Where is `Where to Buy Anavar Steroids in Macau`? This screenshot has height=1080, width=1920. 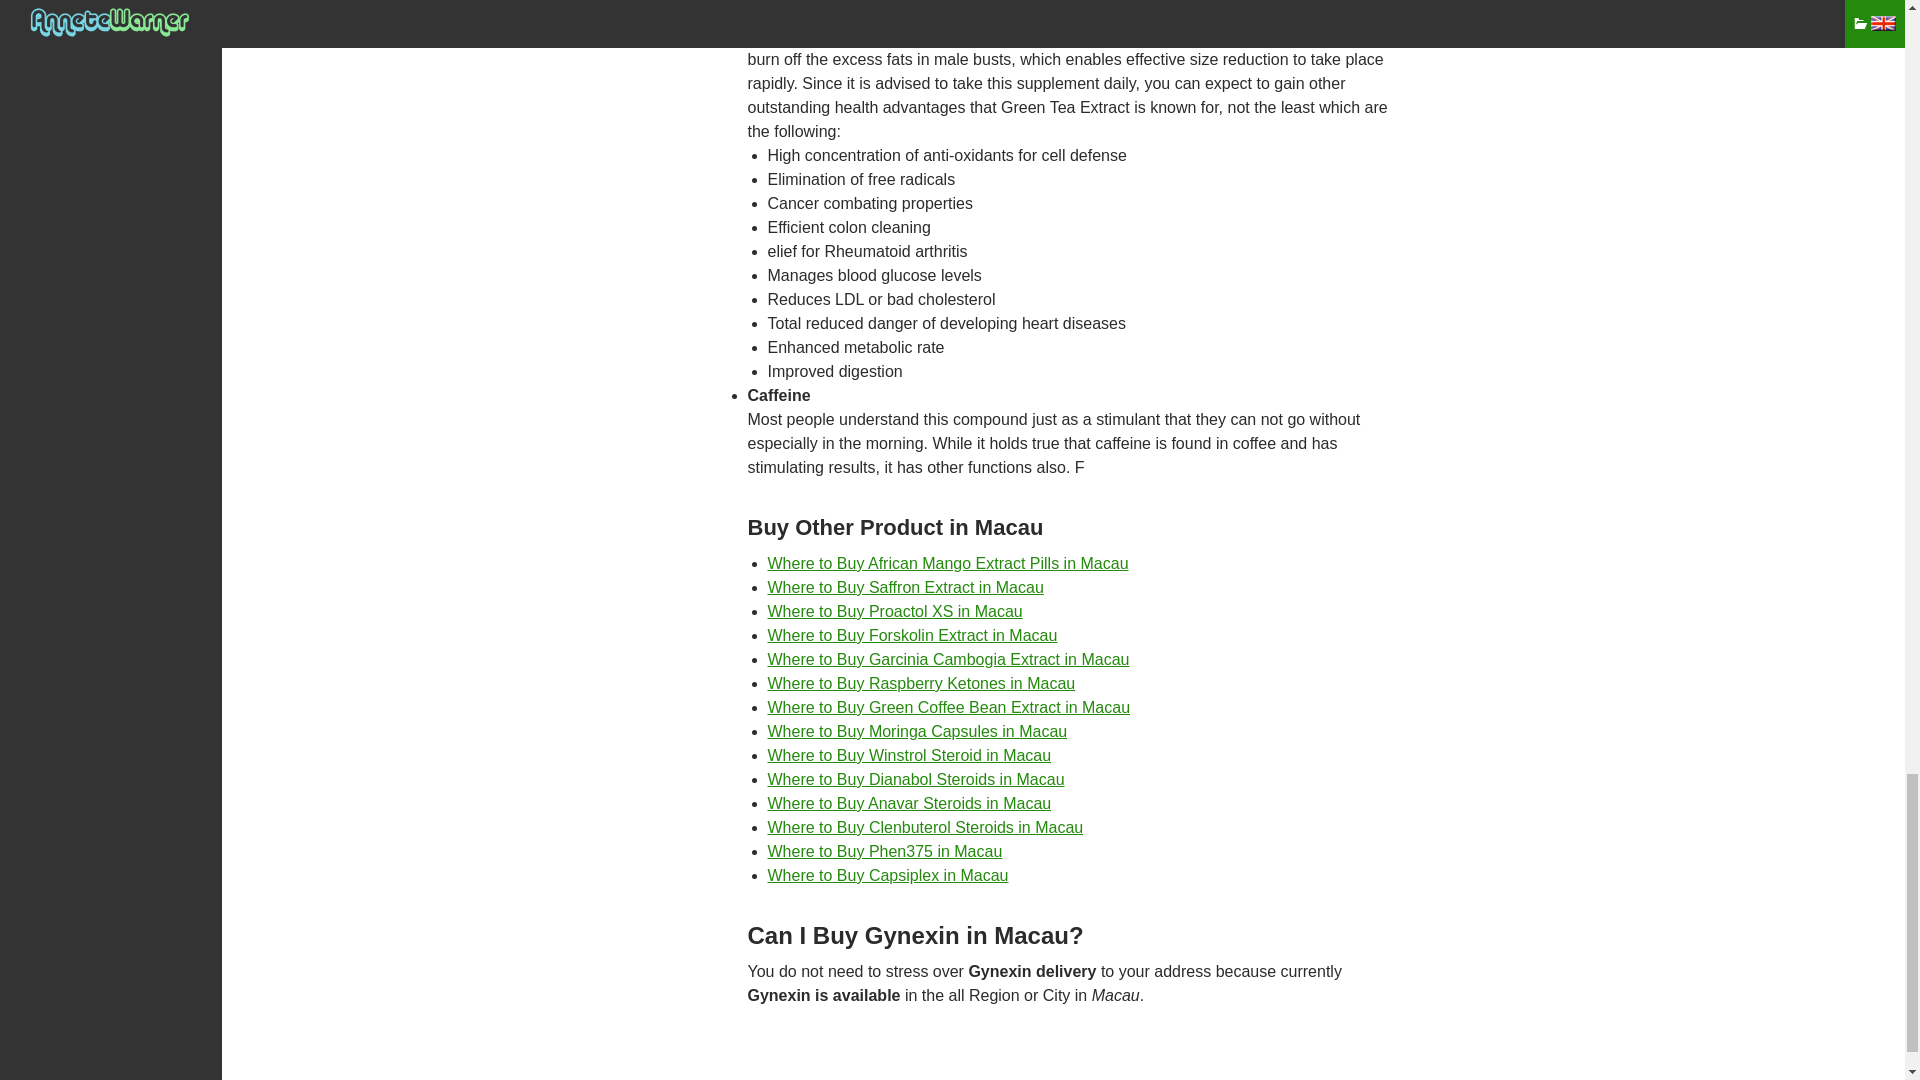
Where to Buy Anavar Steroids in Macau is located at coordinates (910, 803).